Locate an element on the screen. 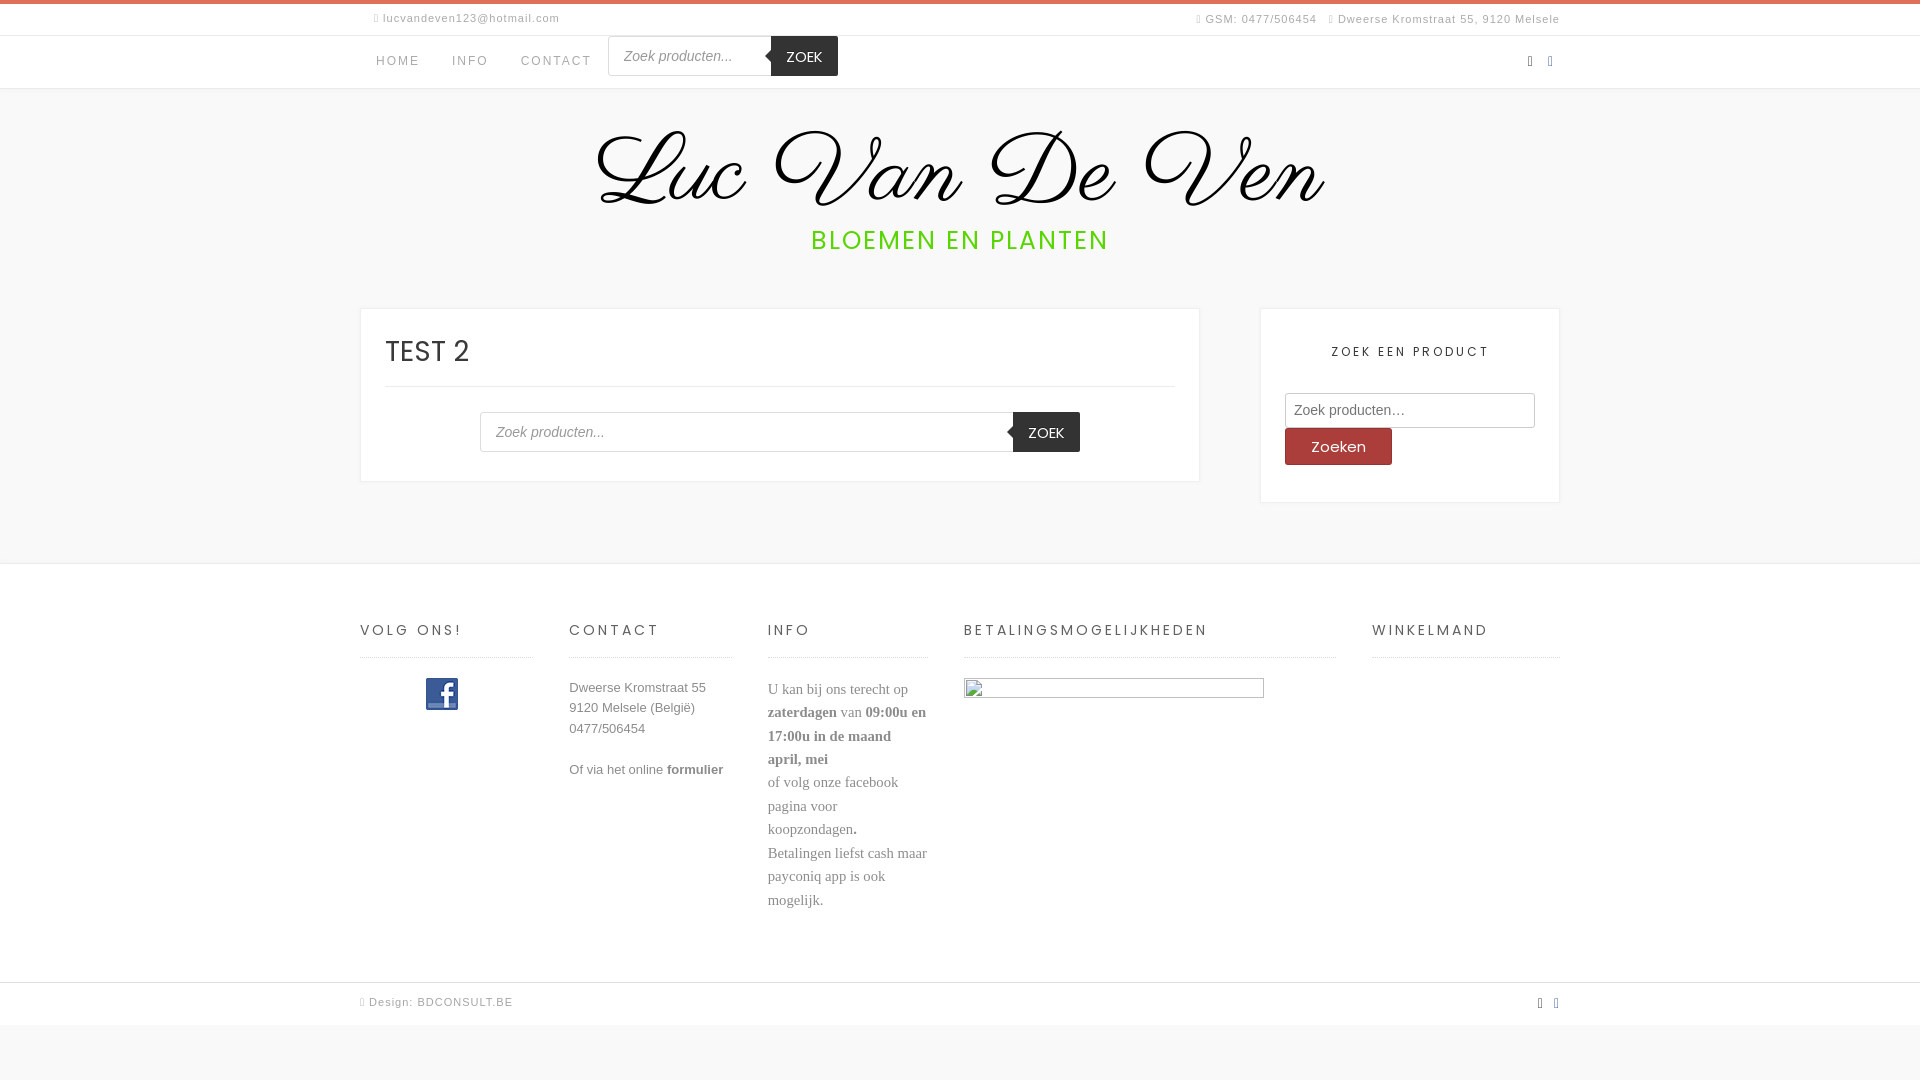  ZOEK is located at coordinates (804, 56).